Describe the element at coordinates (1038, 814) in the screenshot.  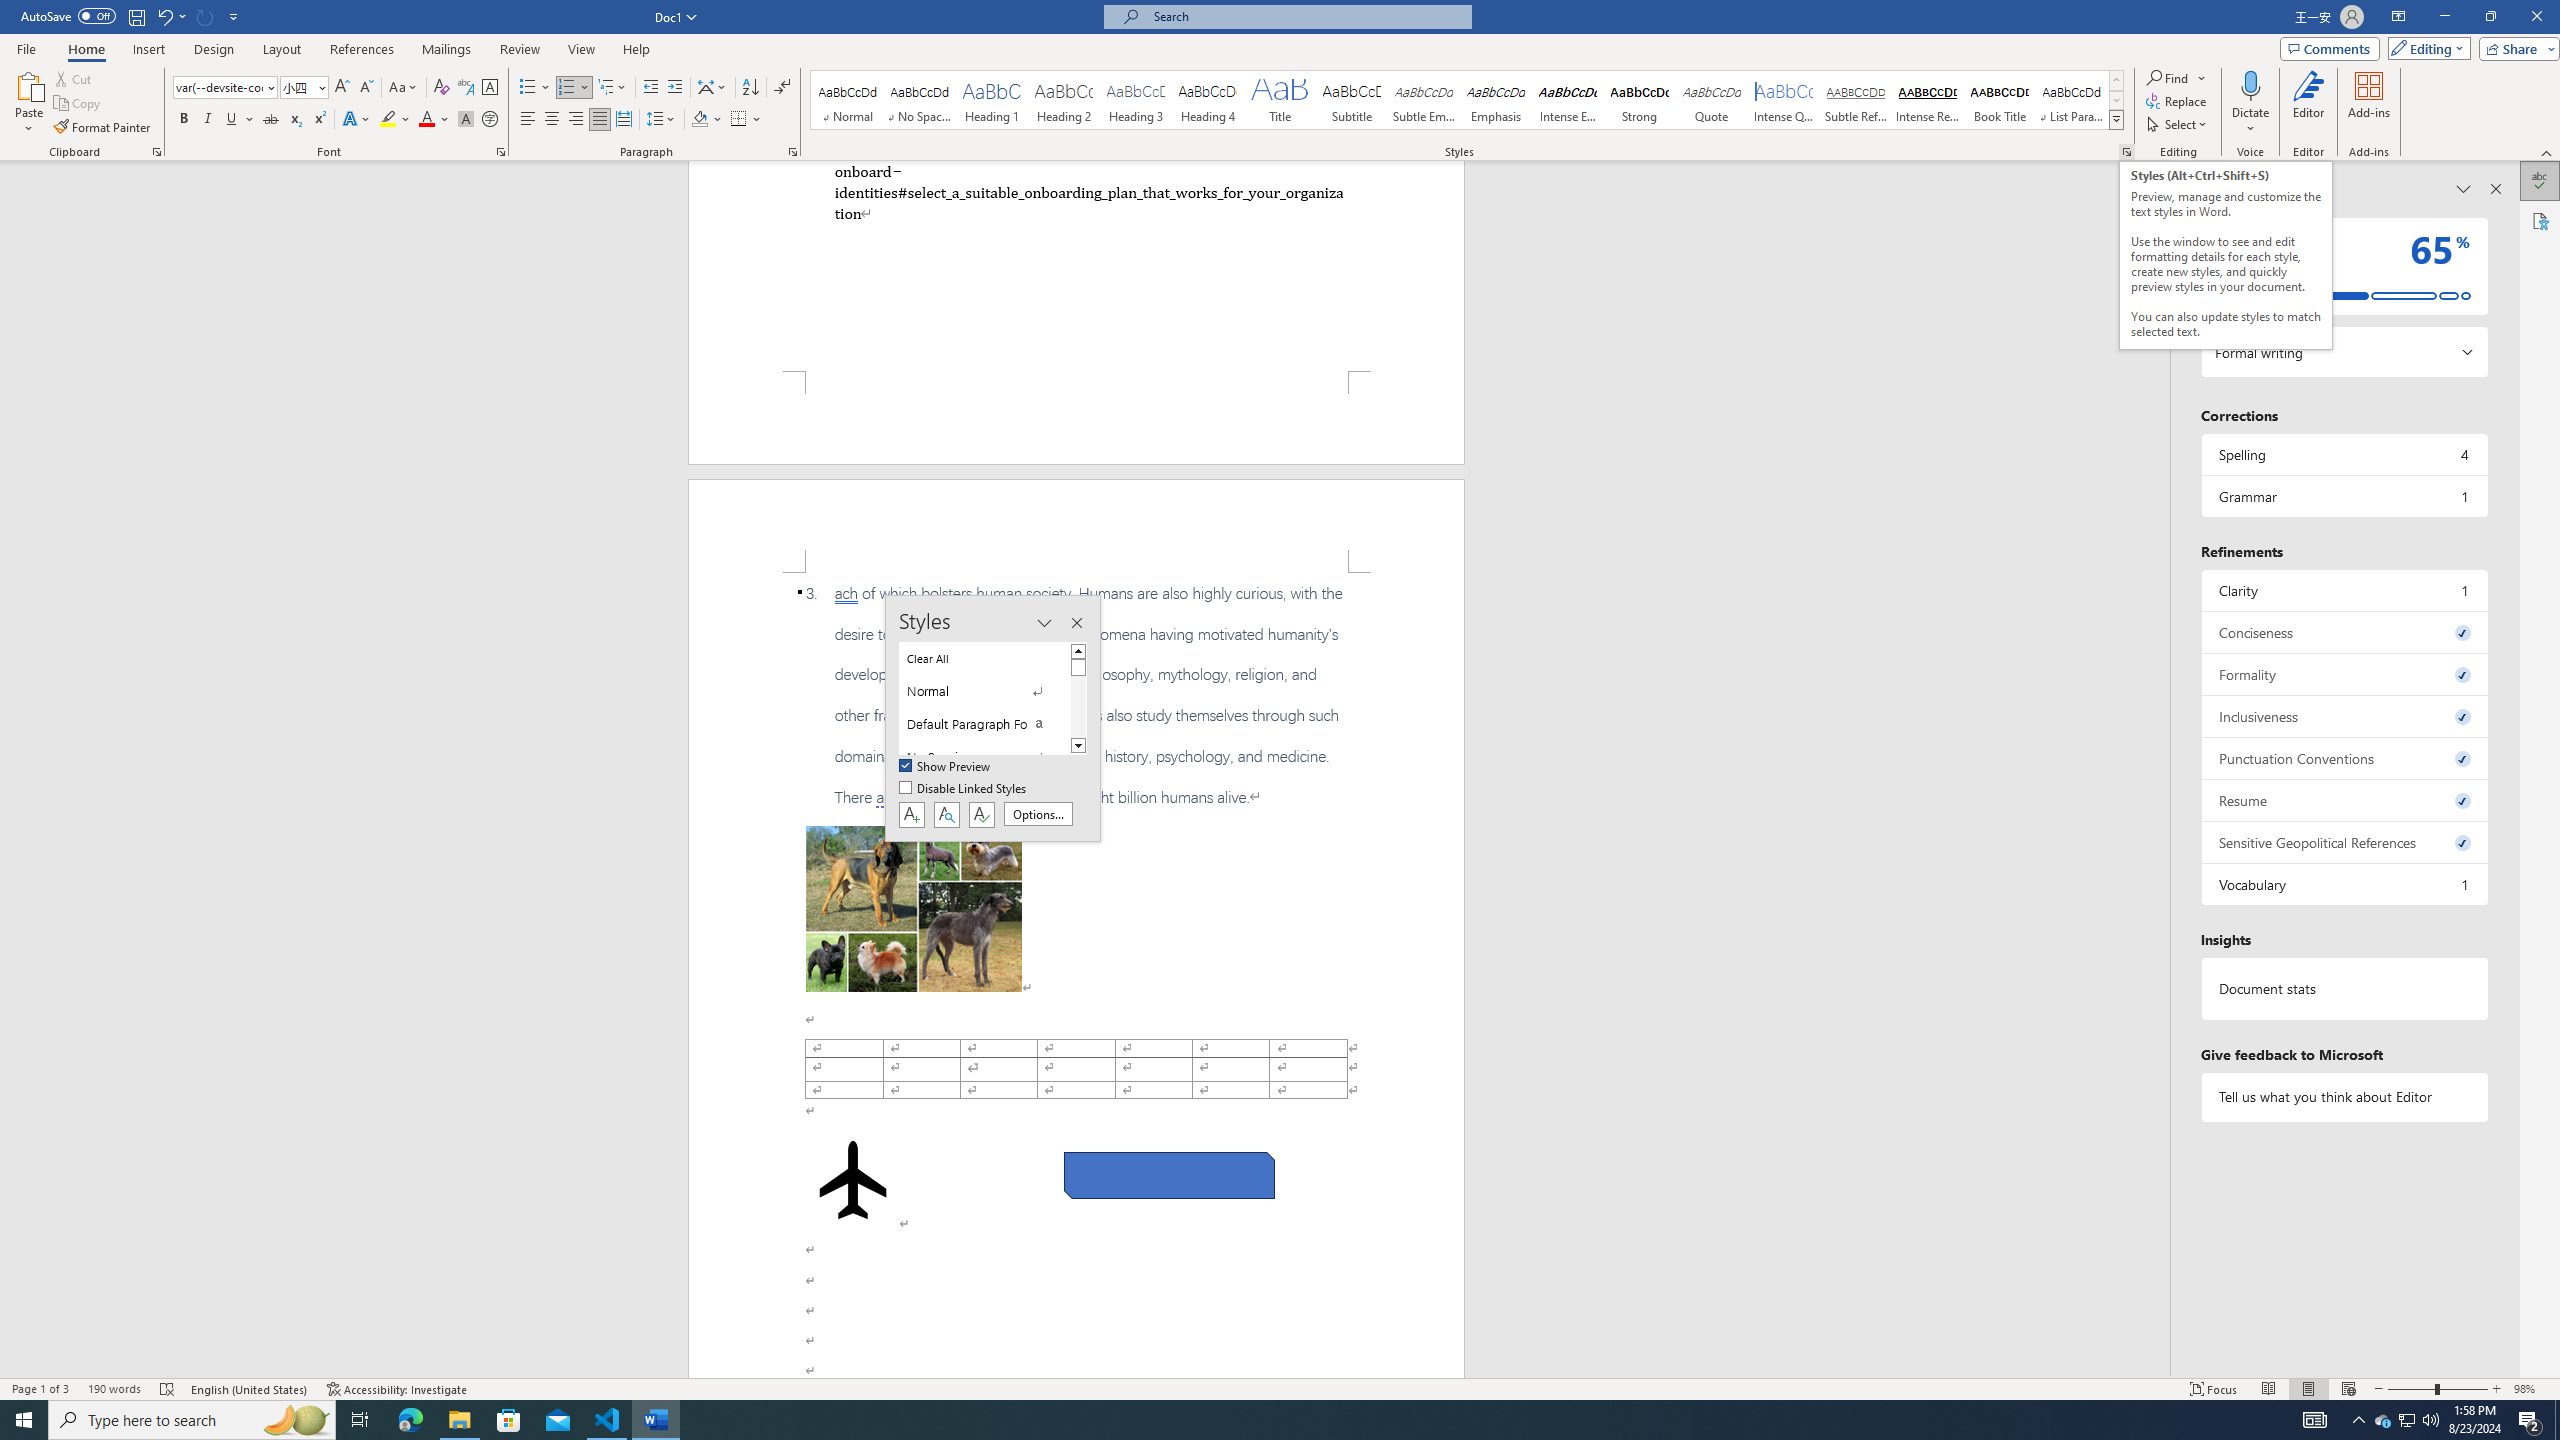
I see `Options...` at that location.